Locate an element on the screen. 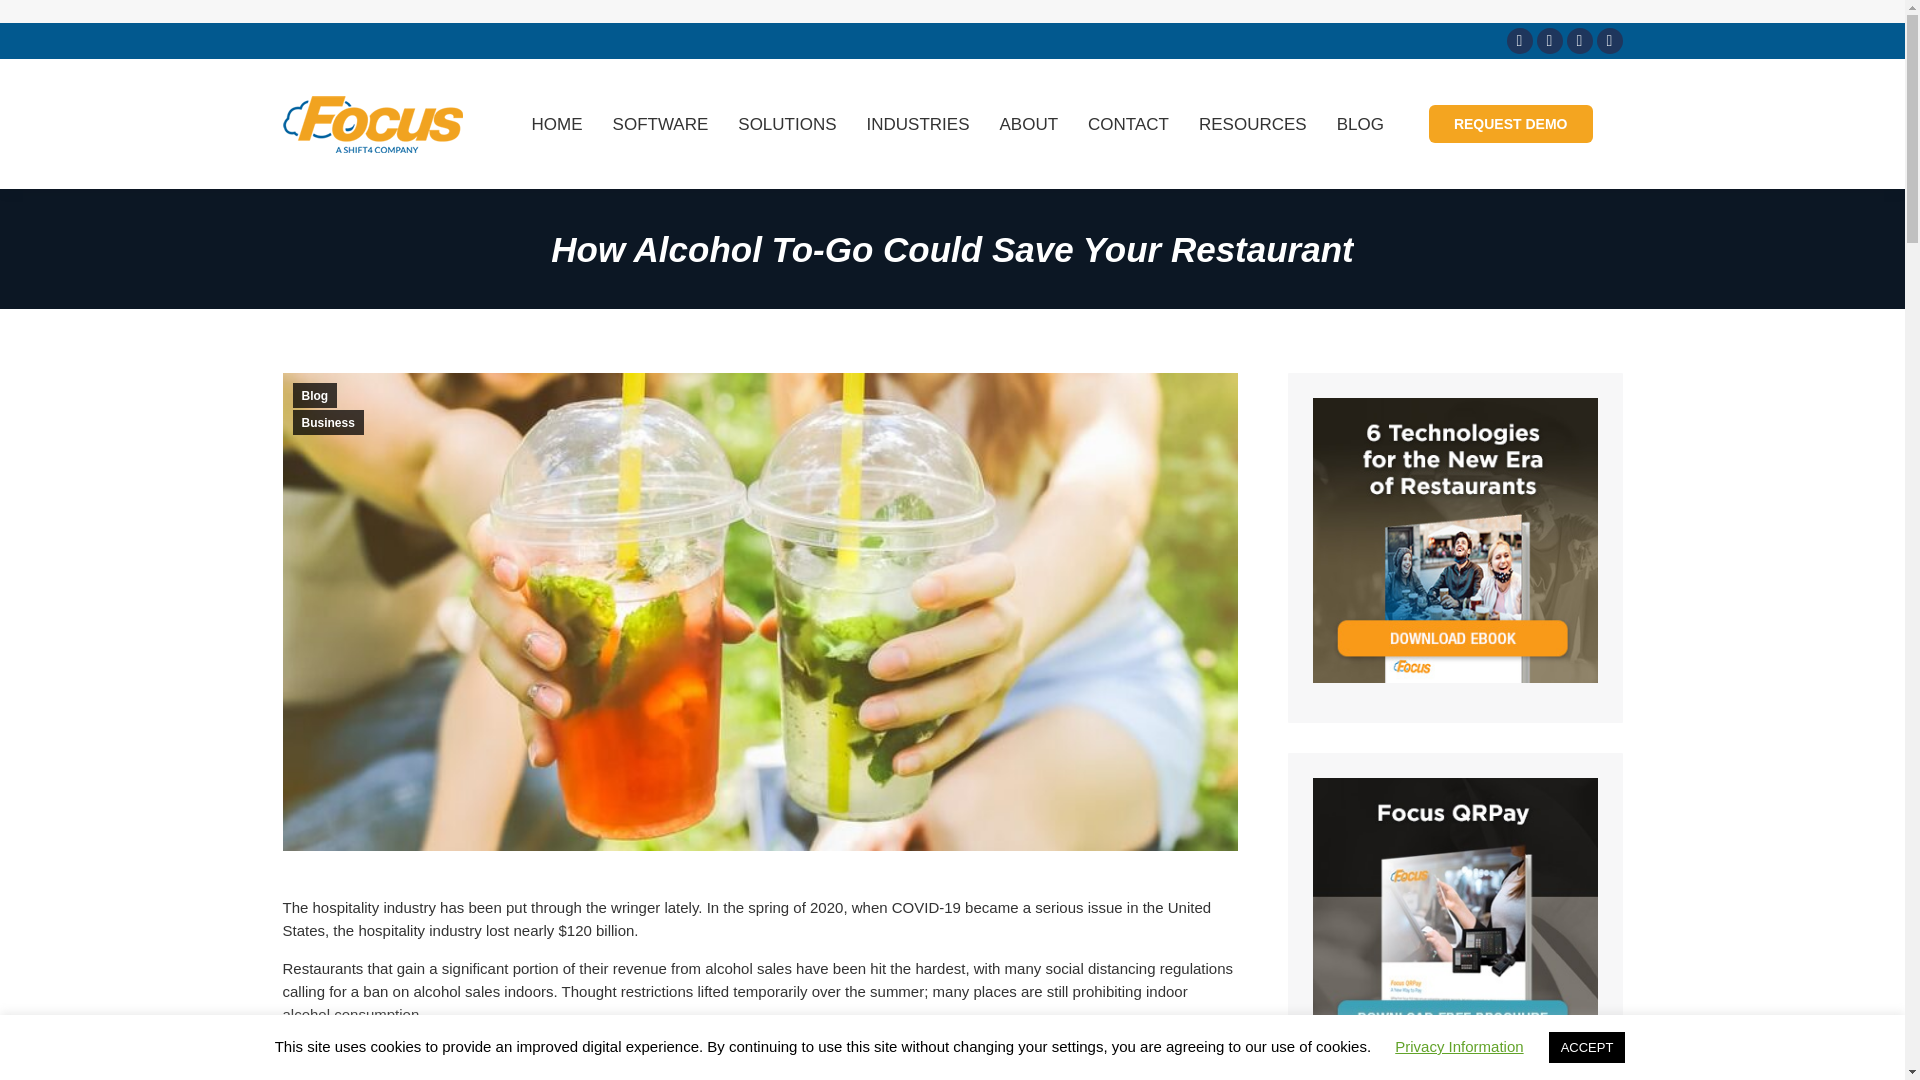 The width and height of the screenshot is (1920, 1080). Linkedin page opens in new window is located at coordinates (1578, 41).